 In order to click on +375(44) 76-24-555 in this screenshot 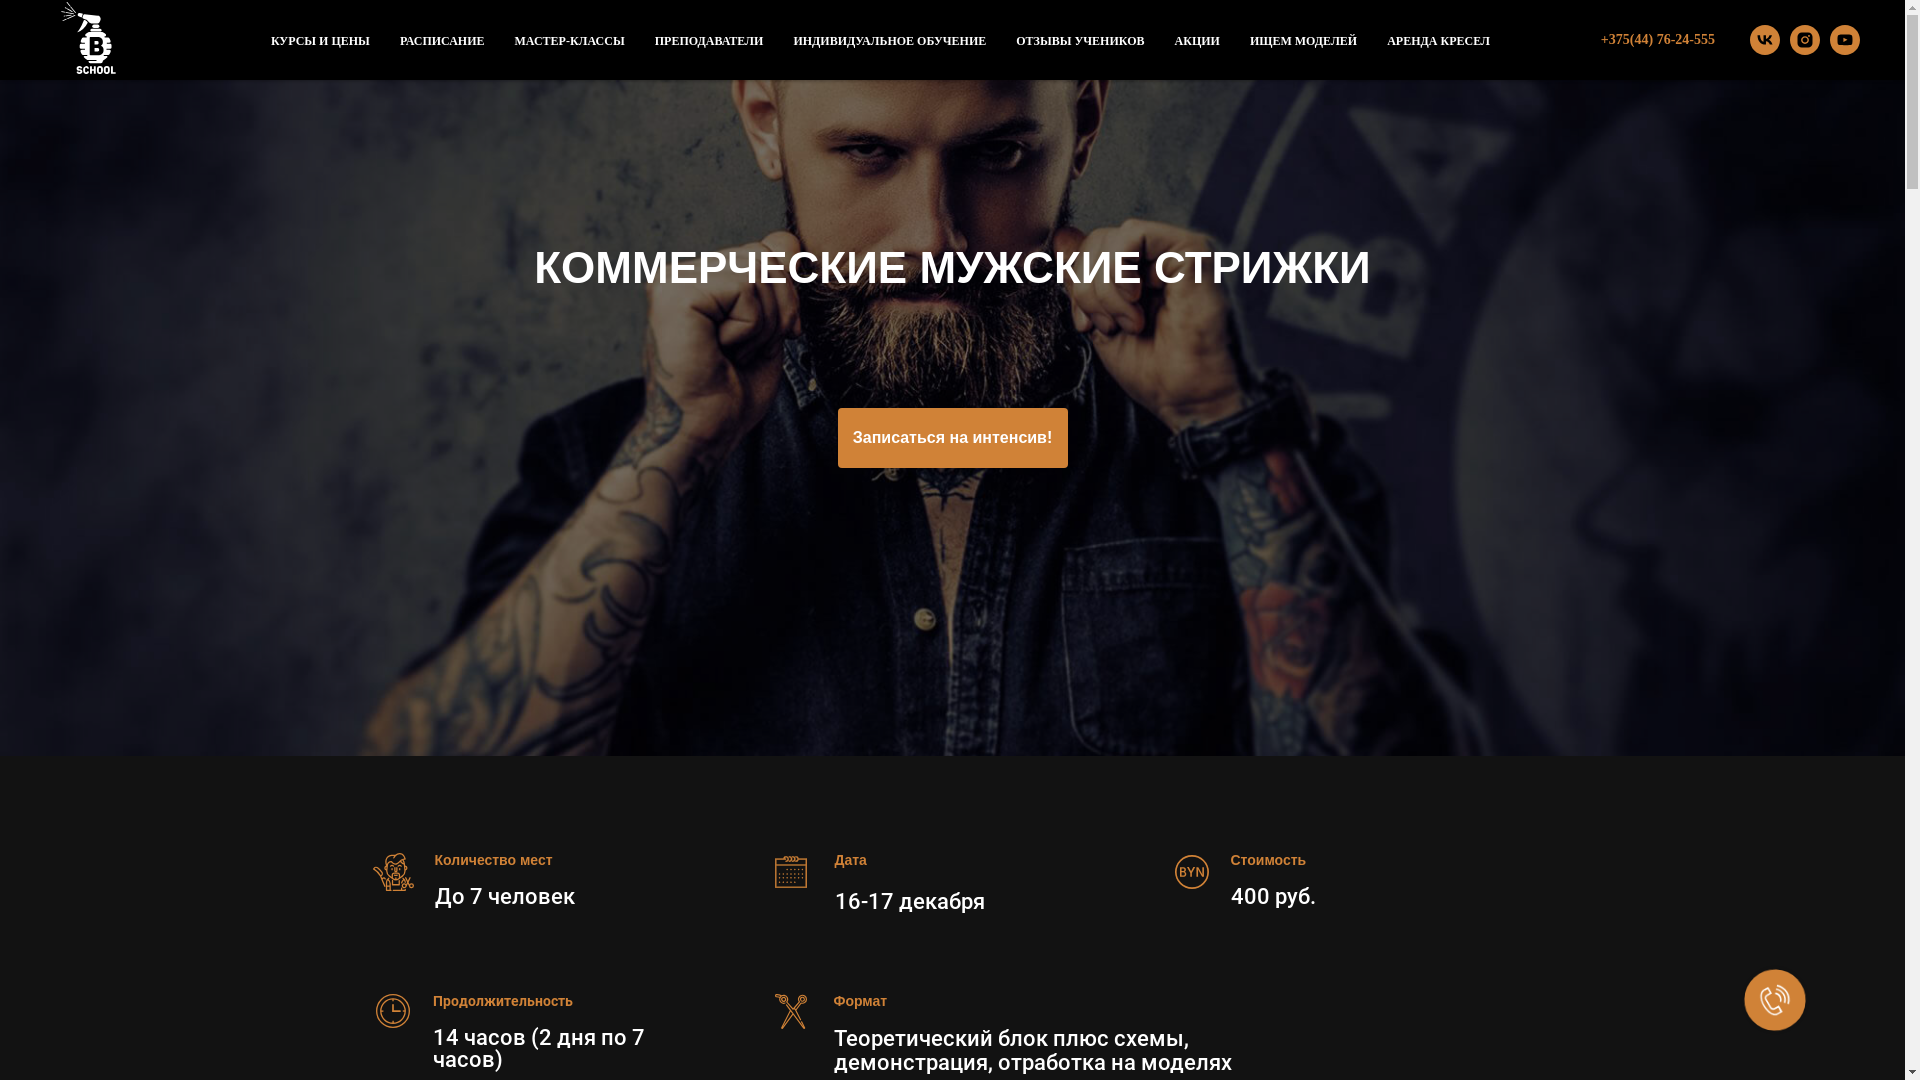, I will do `click(1658, 40)`.